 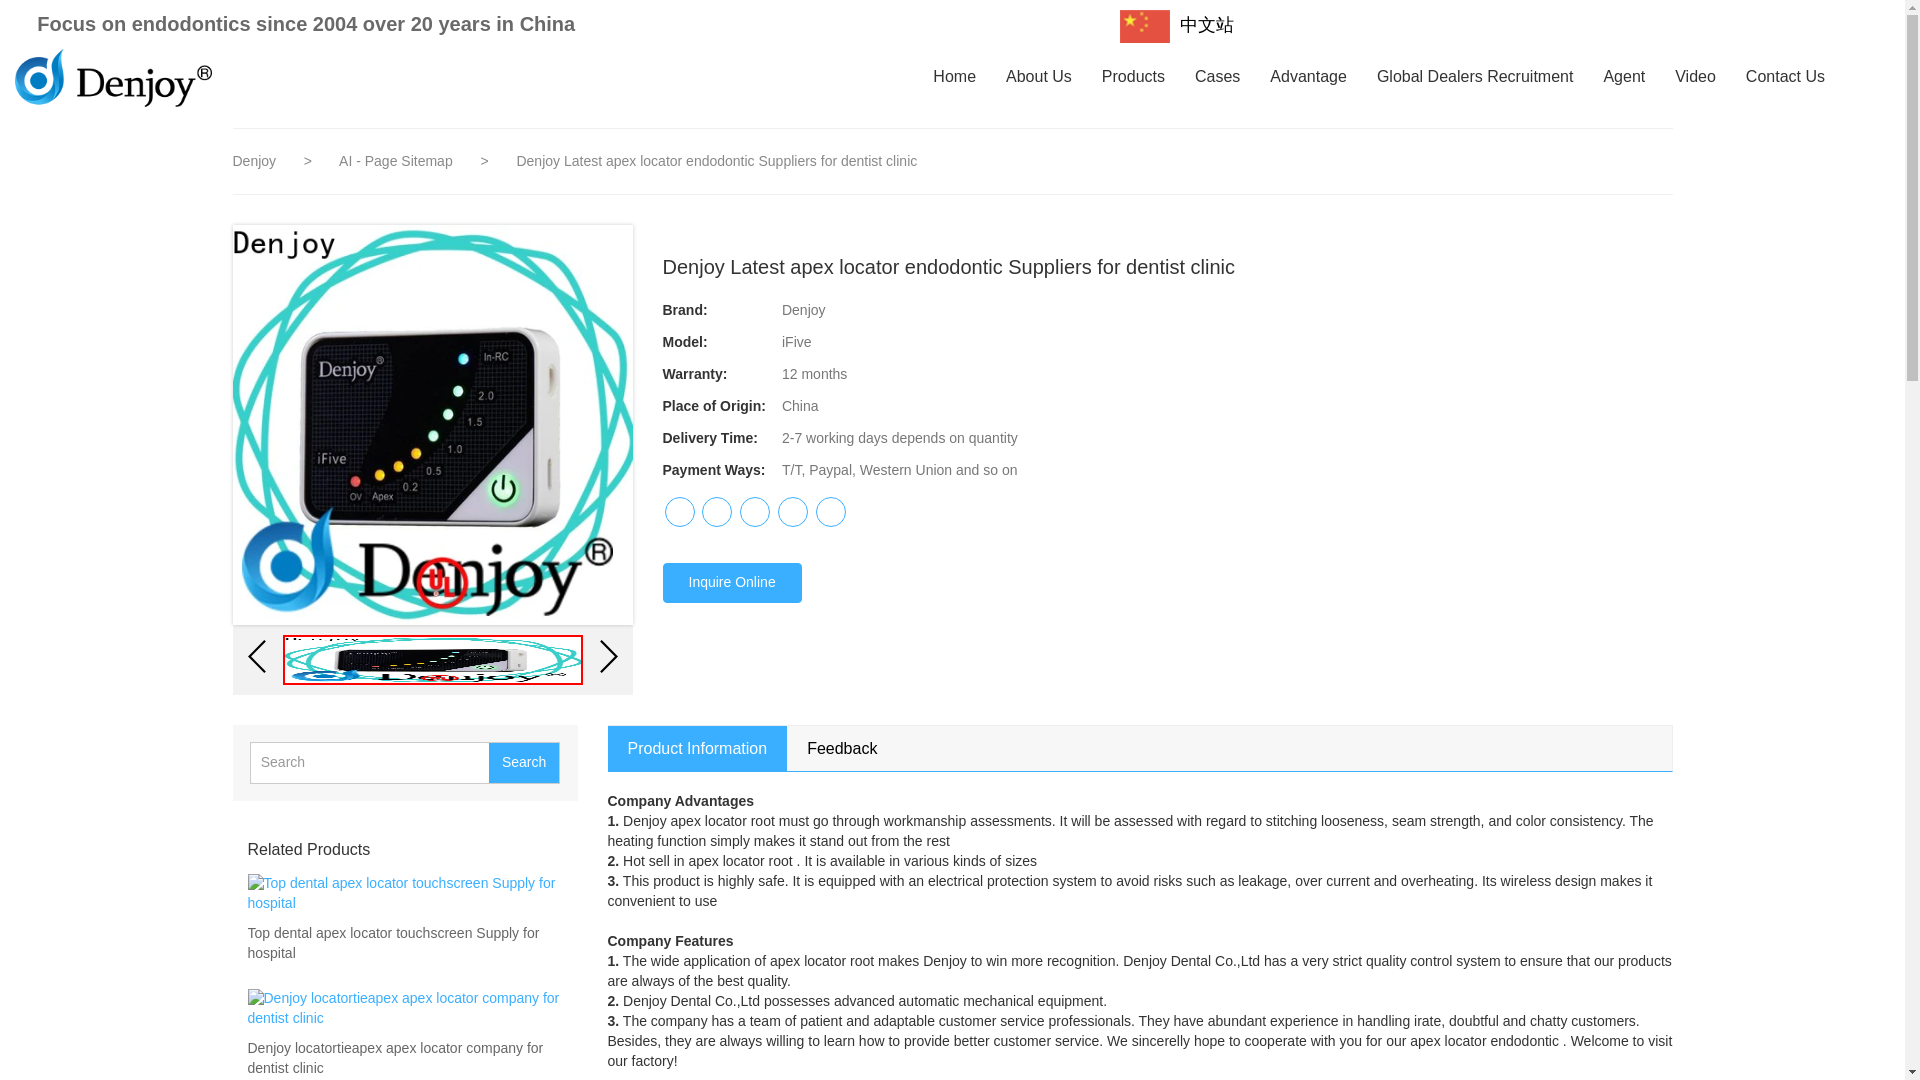 What do you see at coordinates (1038, 78) in the screenshot?
I see `About Us` at bounding box center [1038, 78].